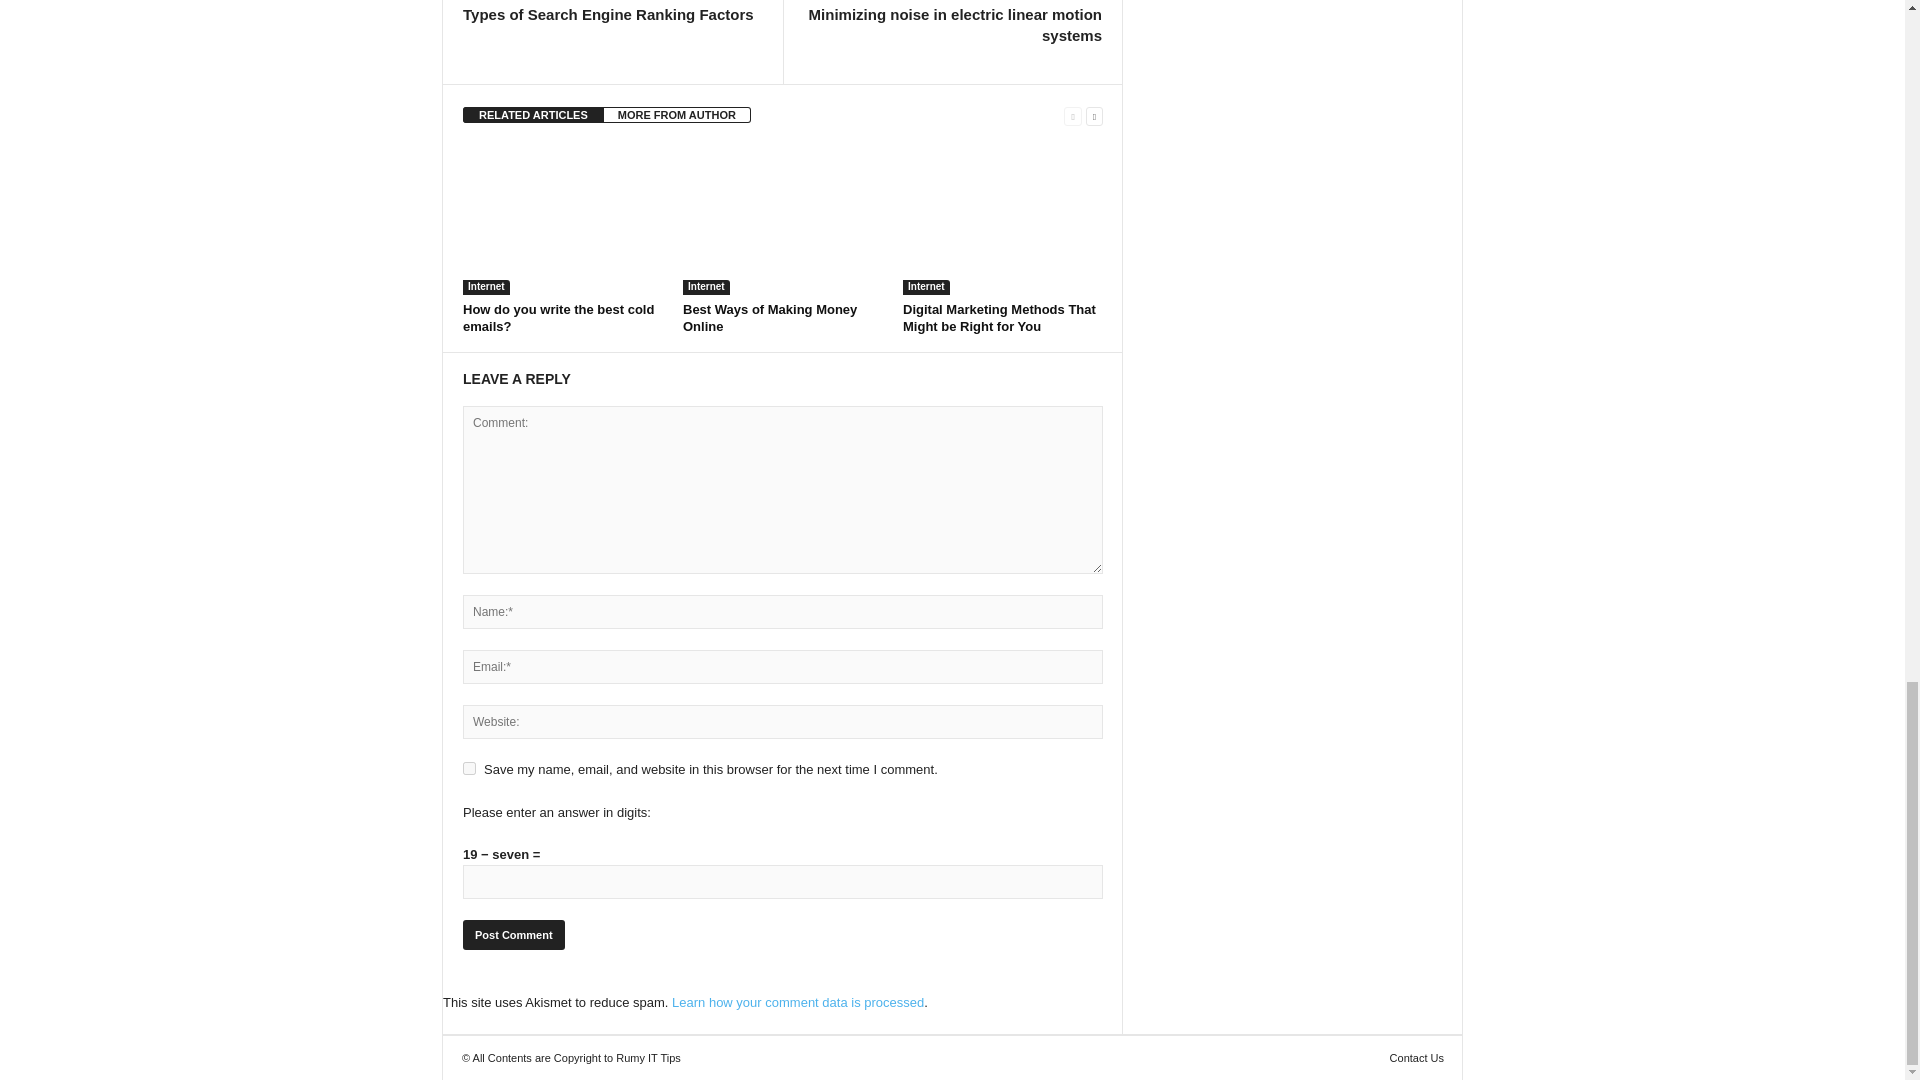  I want to click on RELATED ARTICLES, so click(533, 114).